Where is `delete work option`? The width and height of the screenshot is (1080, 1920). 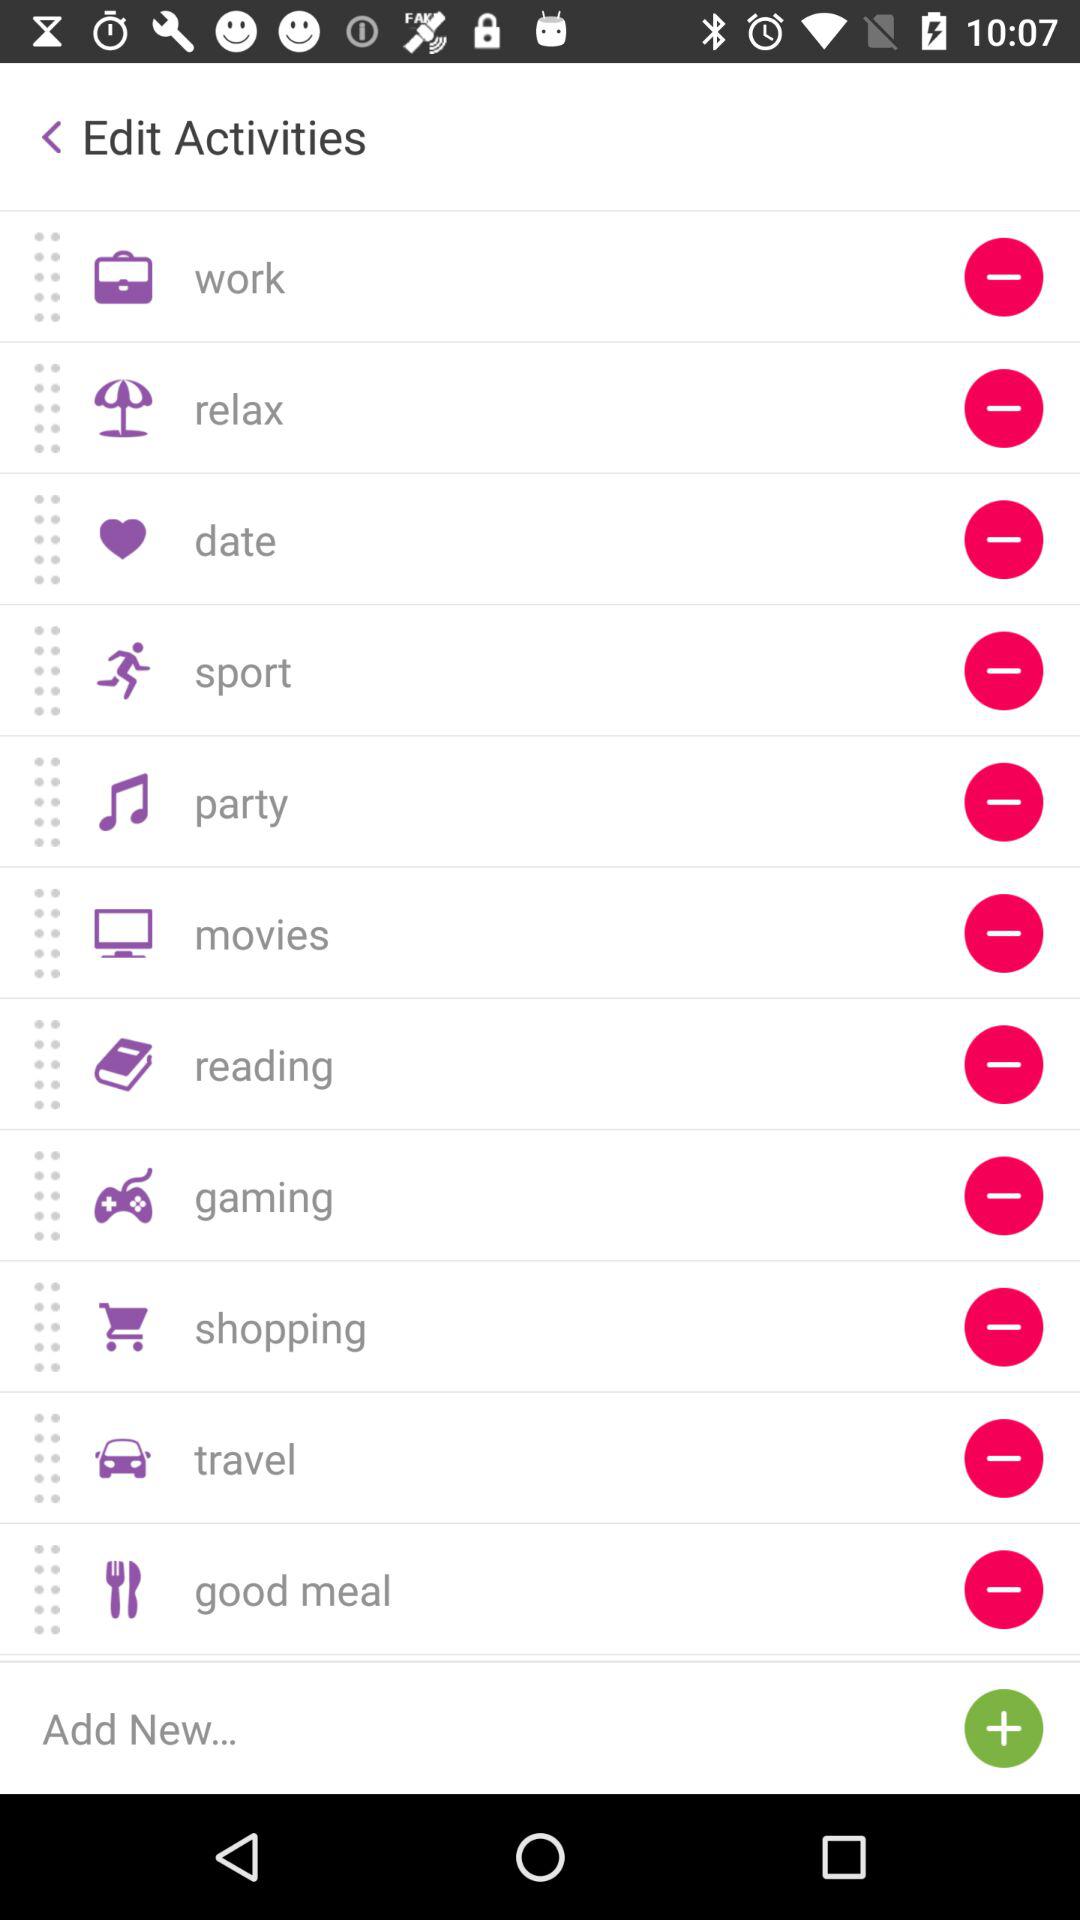
delete work option is located at coordinates (1004, 276).